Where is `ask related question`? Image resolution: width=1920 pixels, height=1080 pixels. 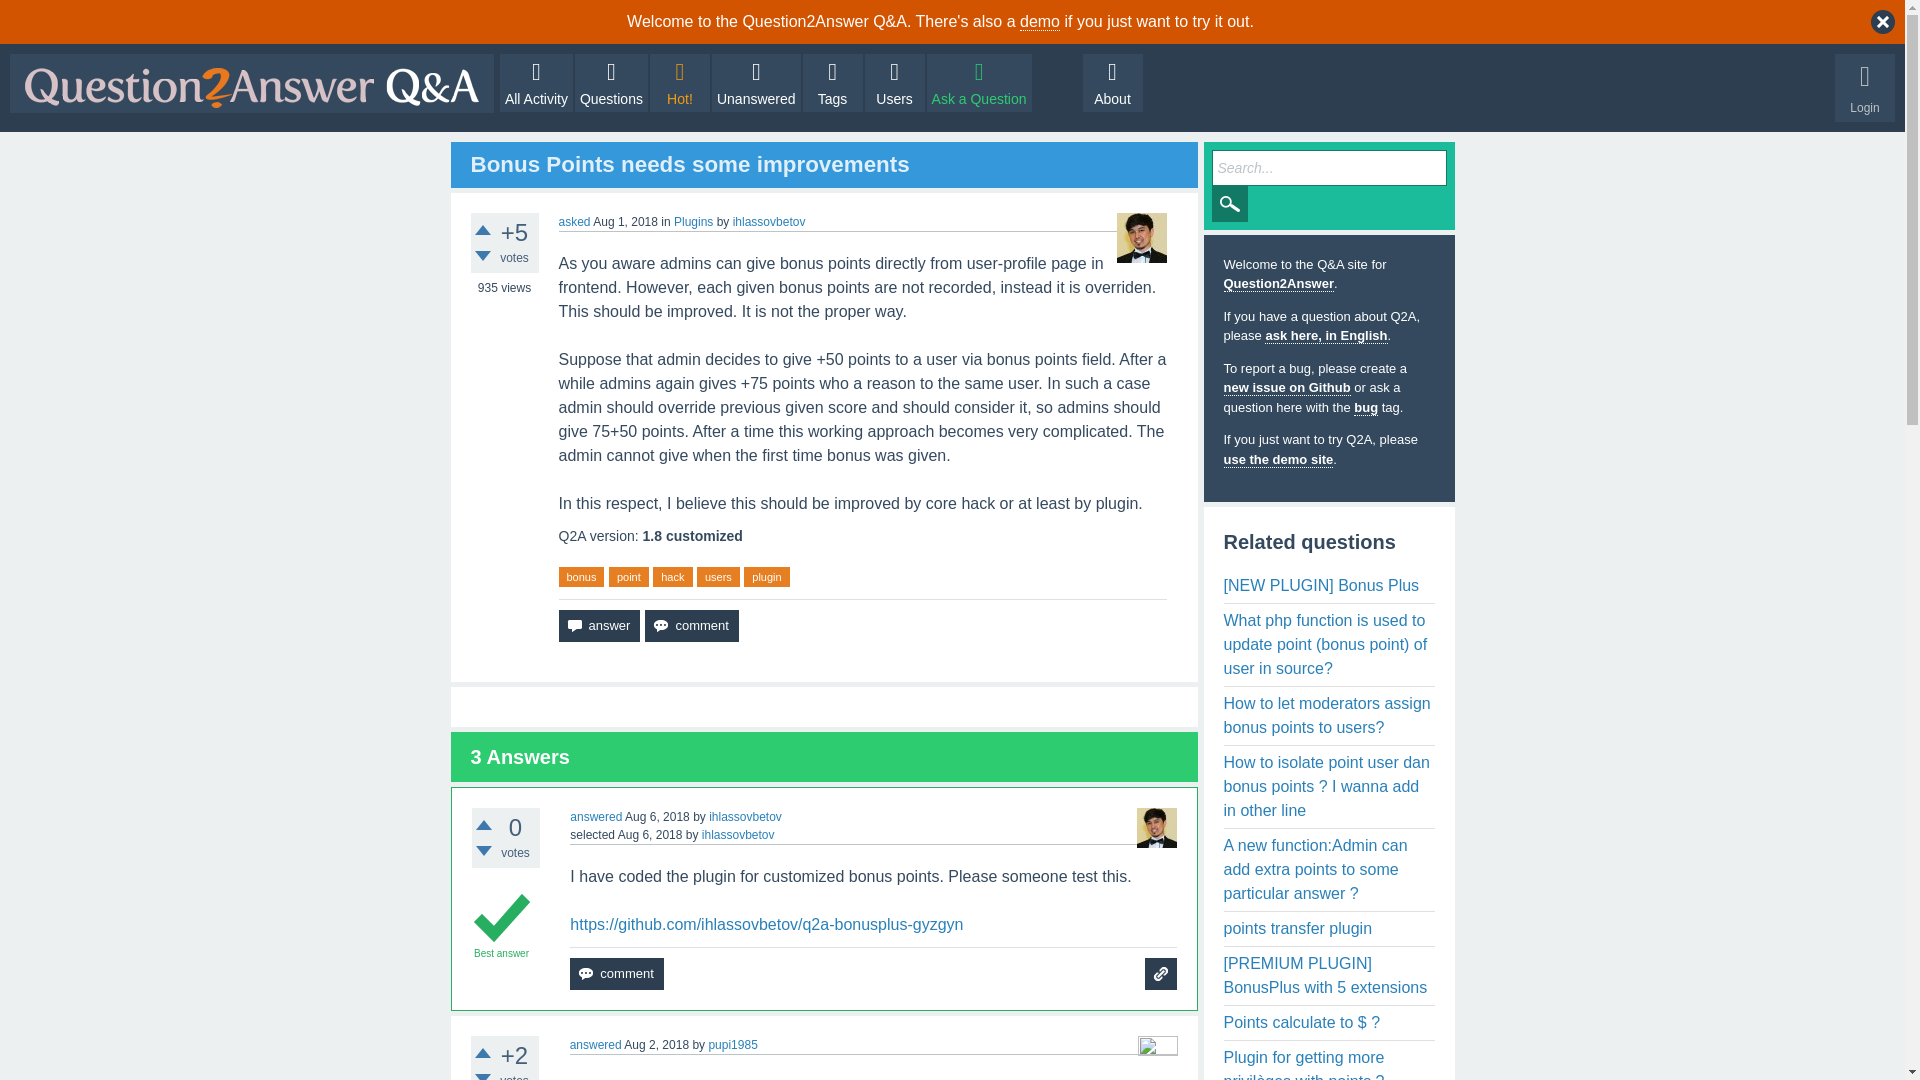
ask related question is located at coordinates (1160, 974).